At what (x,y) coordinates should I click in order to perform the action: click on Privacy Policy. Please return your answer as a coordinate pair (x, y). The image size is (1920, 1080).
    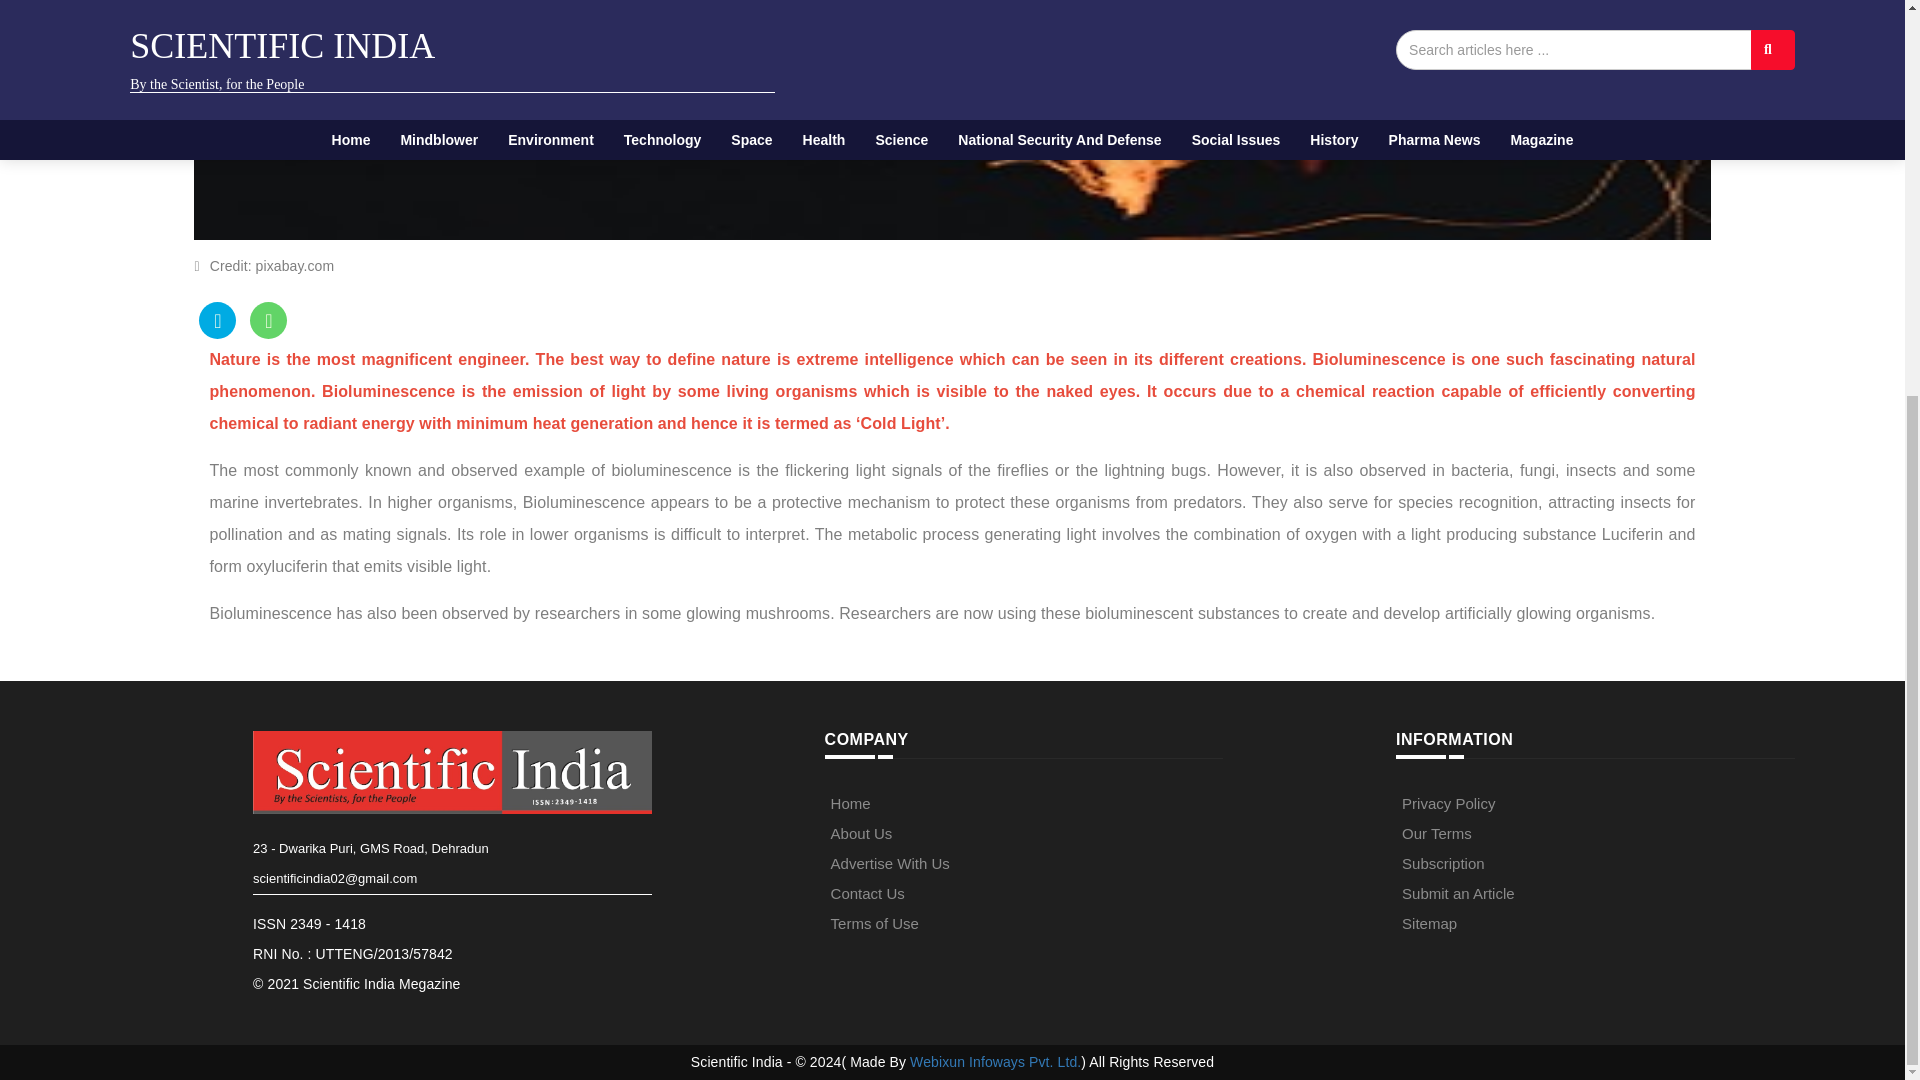
    Looking at the image, I should click on (1448, 803).